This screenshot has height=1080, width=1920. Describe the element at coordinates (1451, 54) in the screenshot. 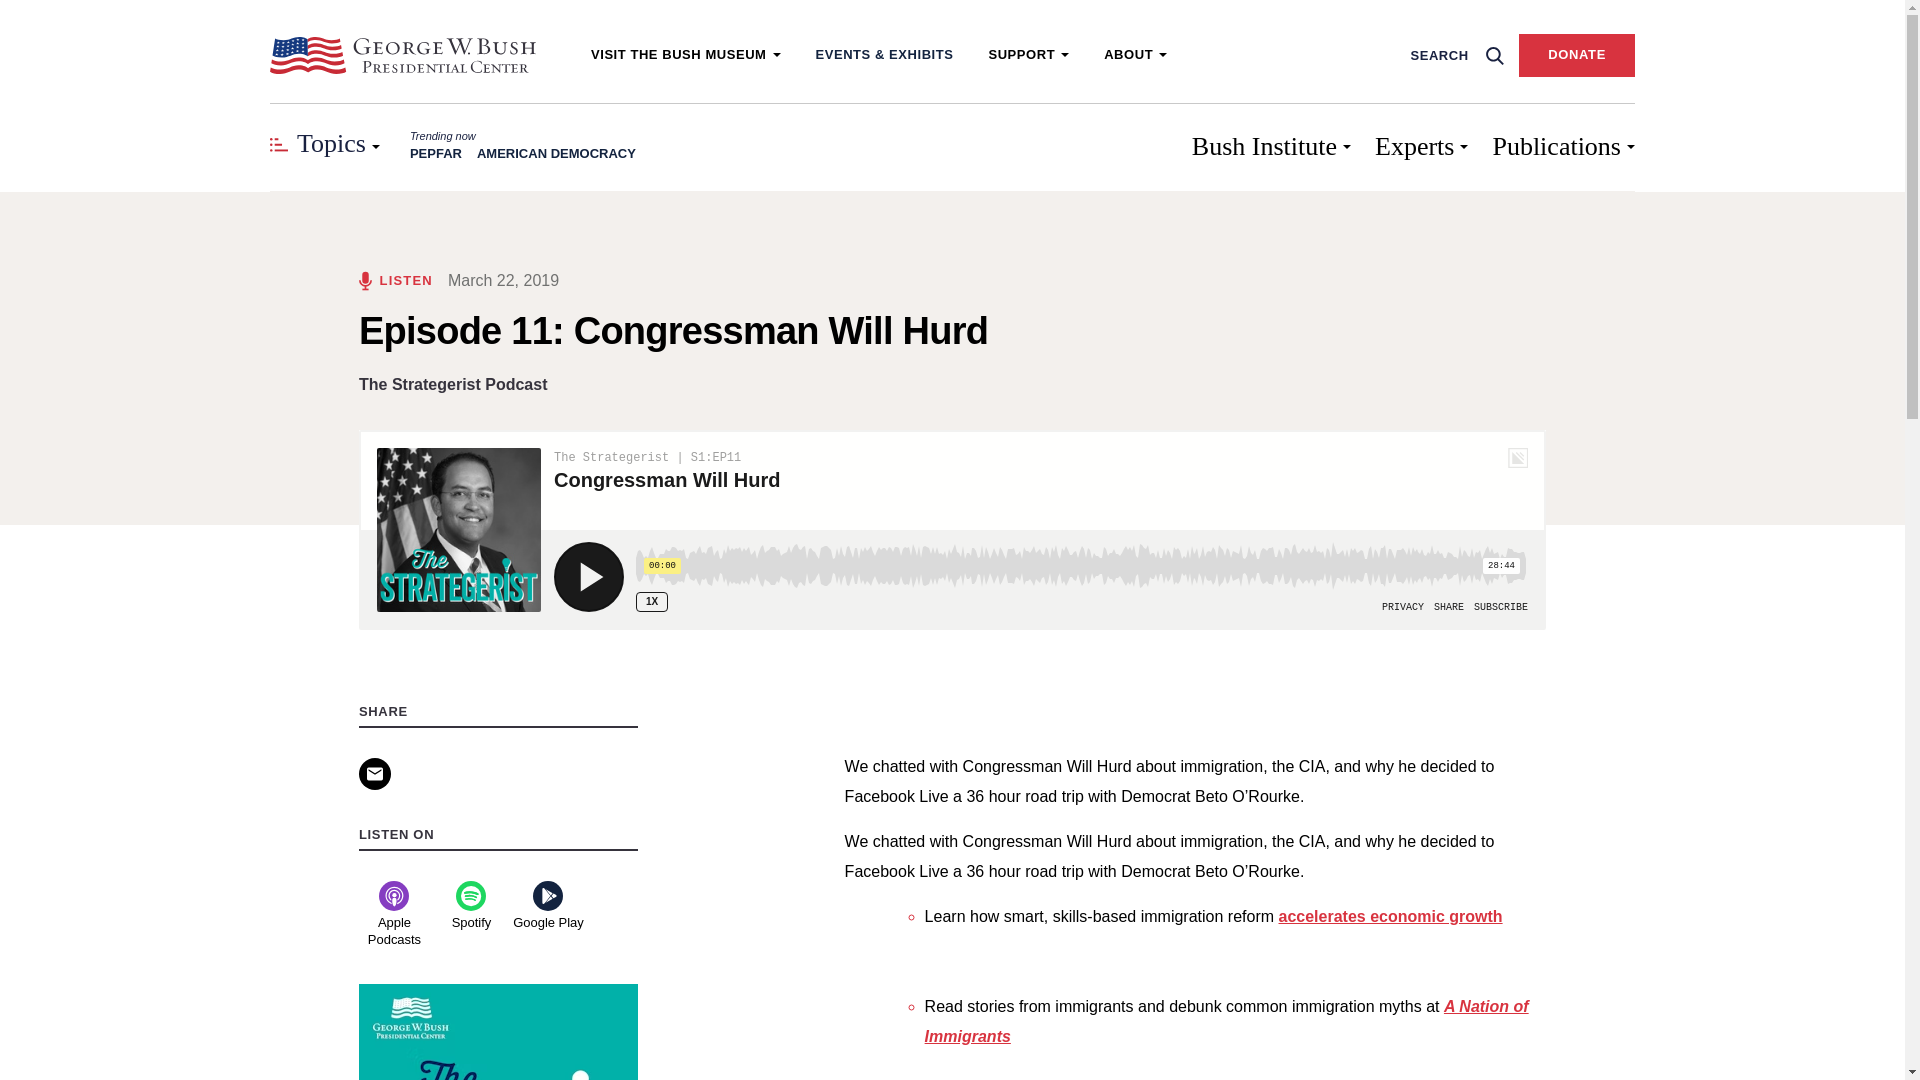

I see `SEARCH` at that location.